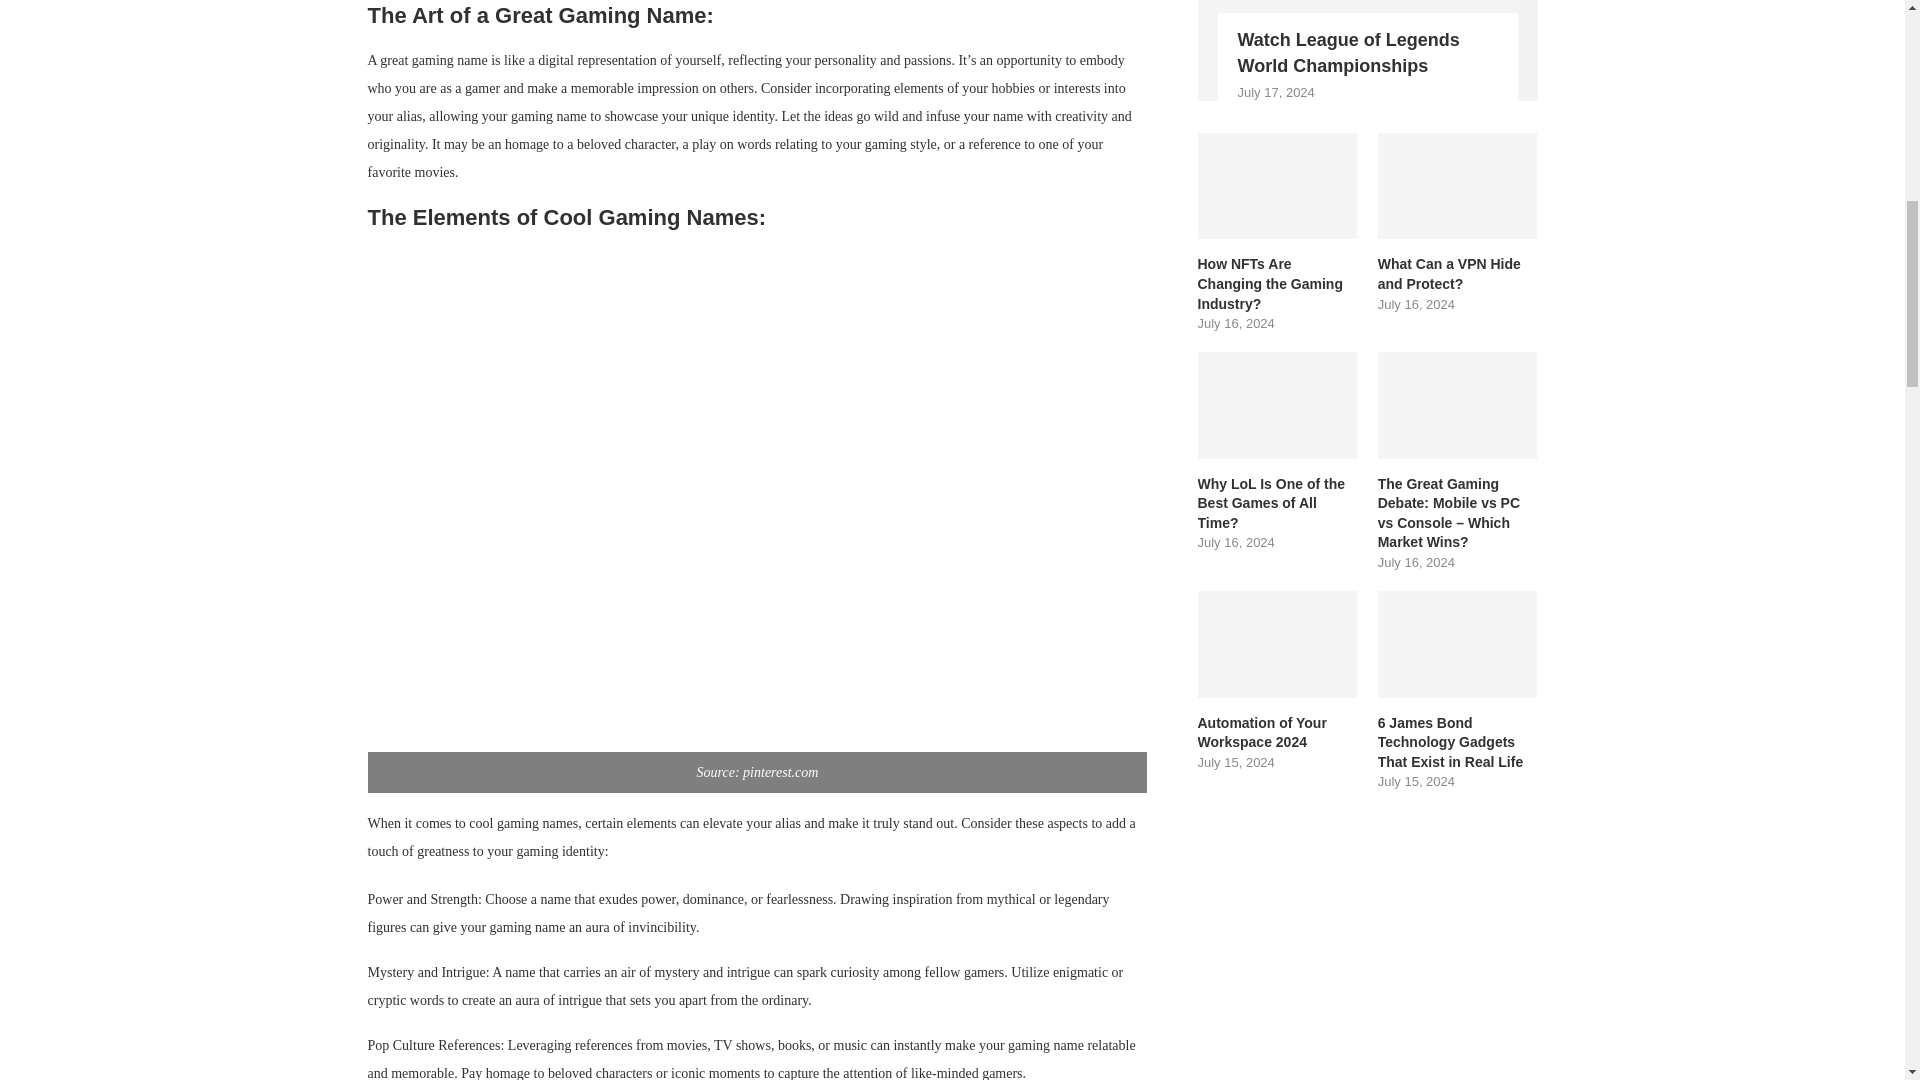 The height and width of the screenshot is (1080, 1920). Describe the element at coordinates (1458, 274) in the screenshot. I see `What Can a VPN Hide and Protect?` at that location.